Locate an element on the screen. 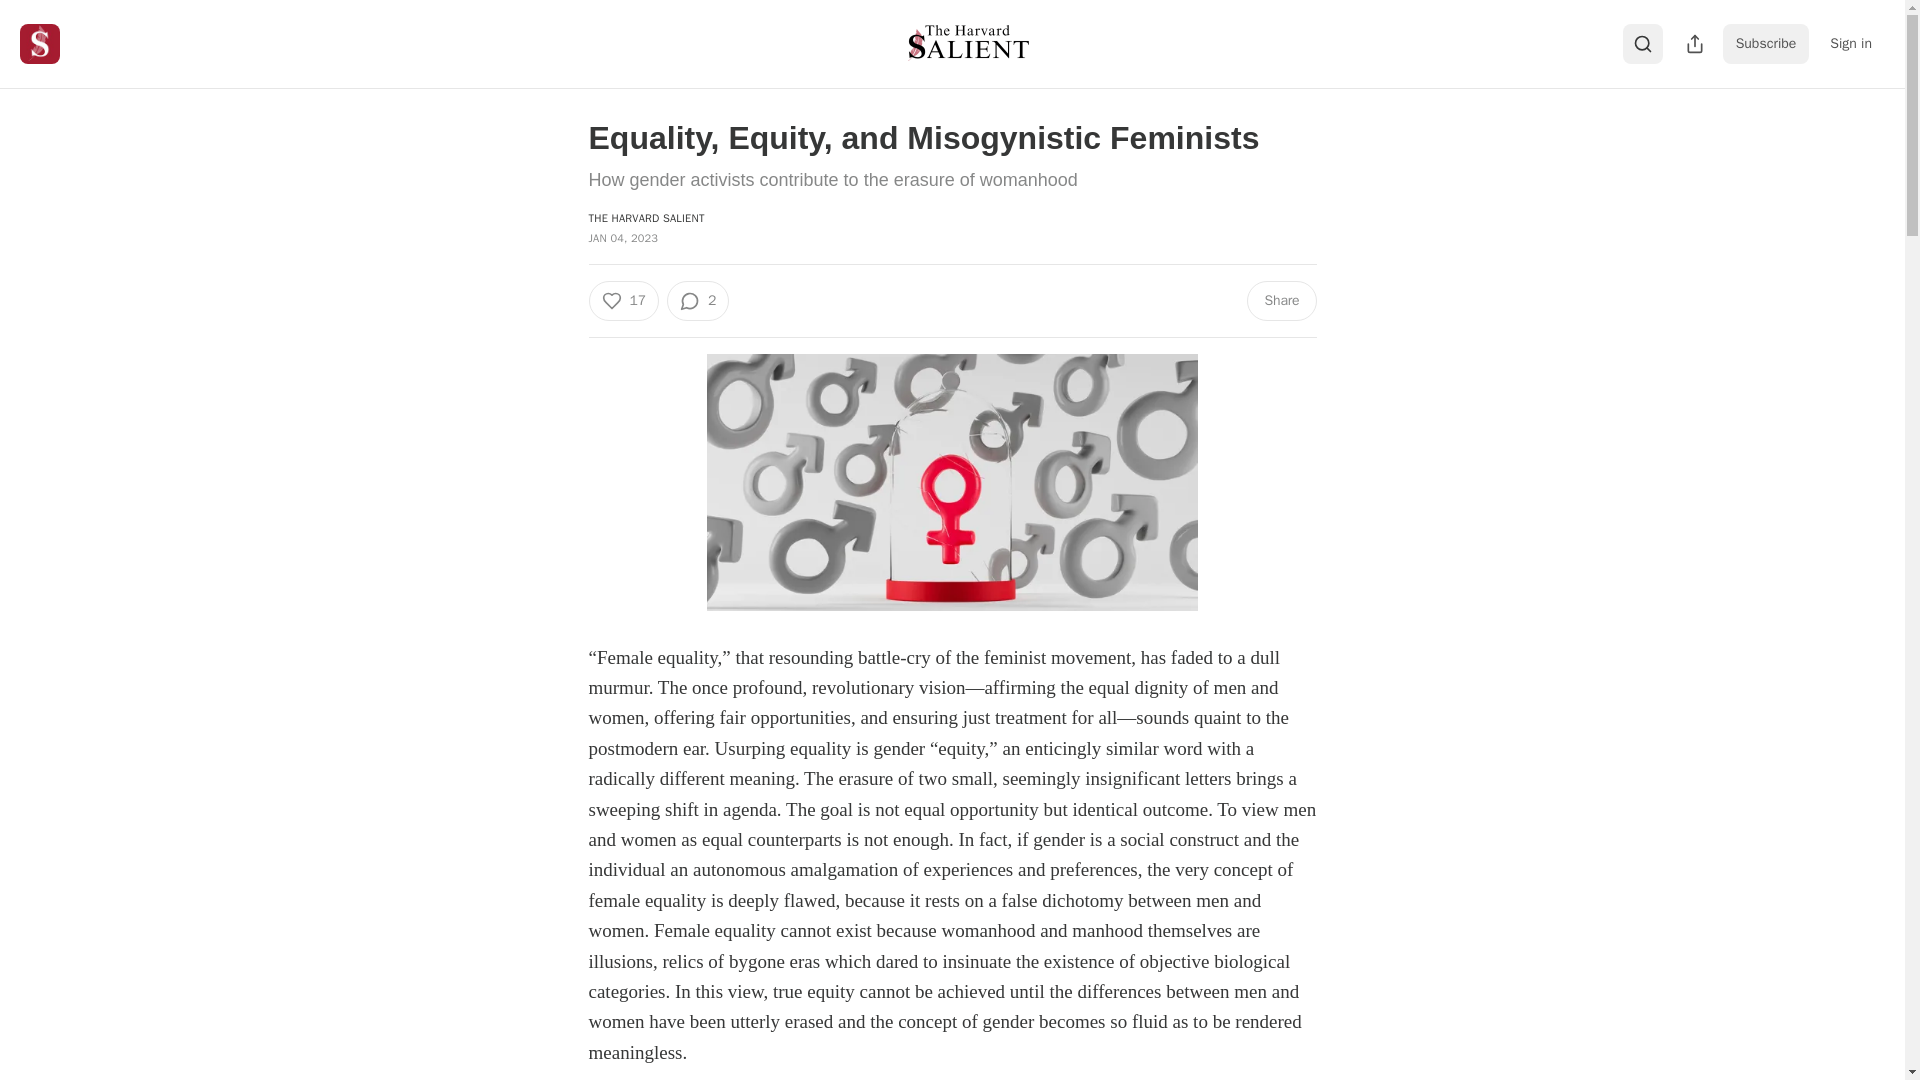 The height and width of the screenshot is (1080, 1920). Sign in is located at coordinates (1850, 43).